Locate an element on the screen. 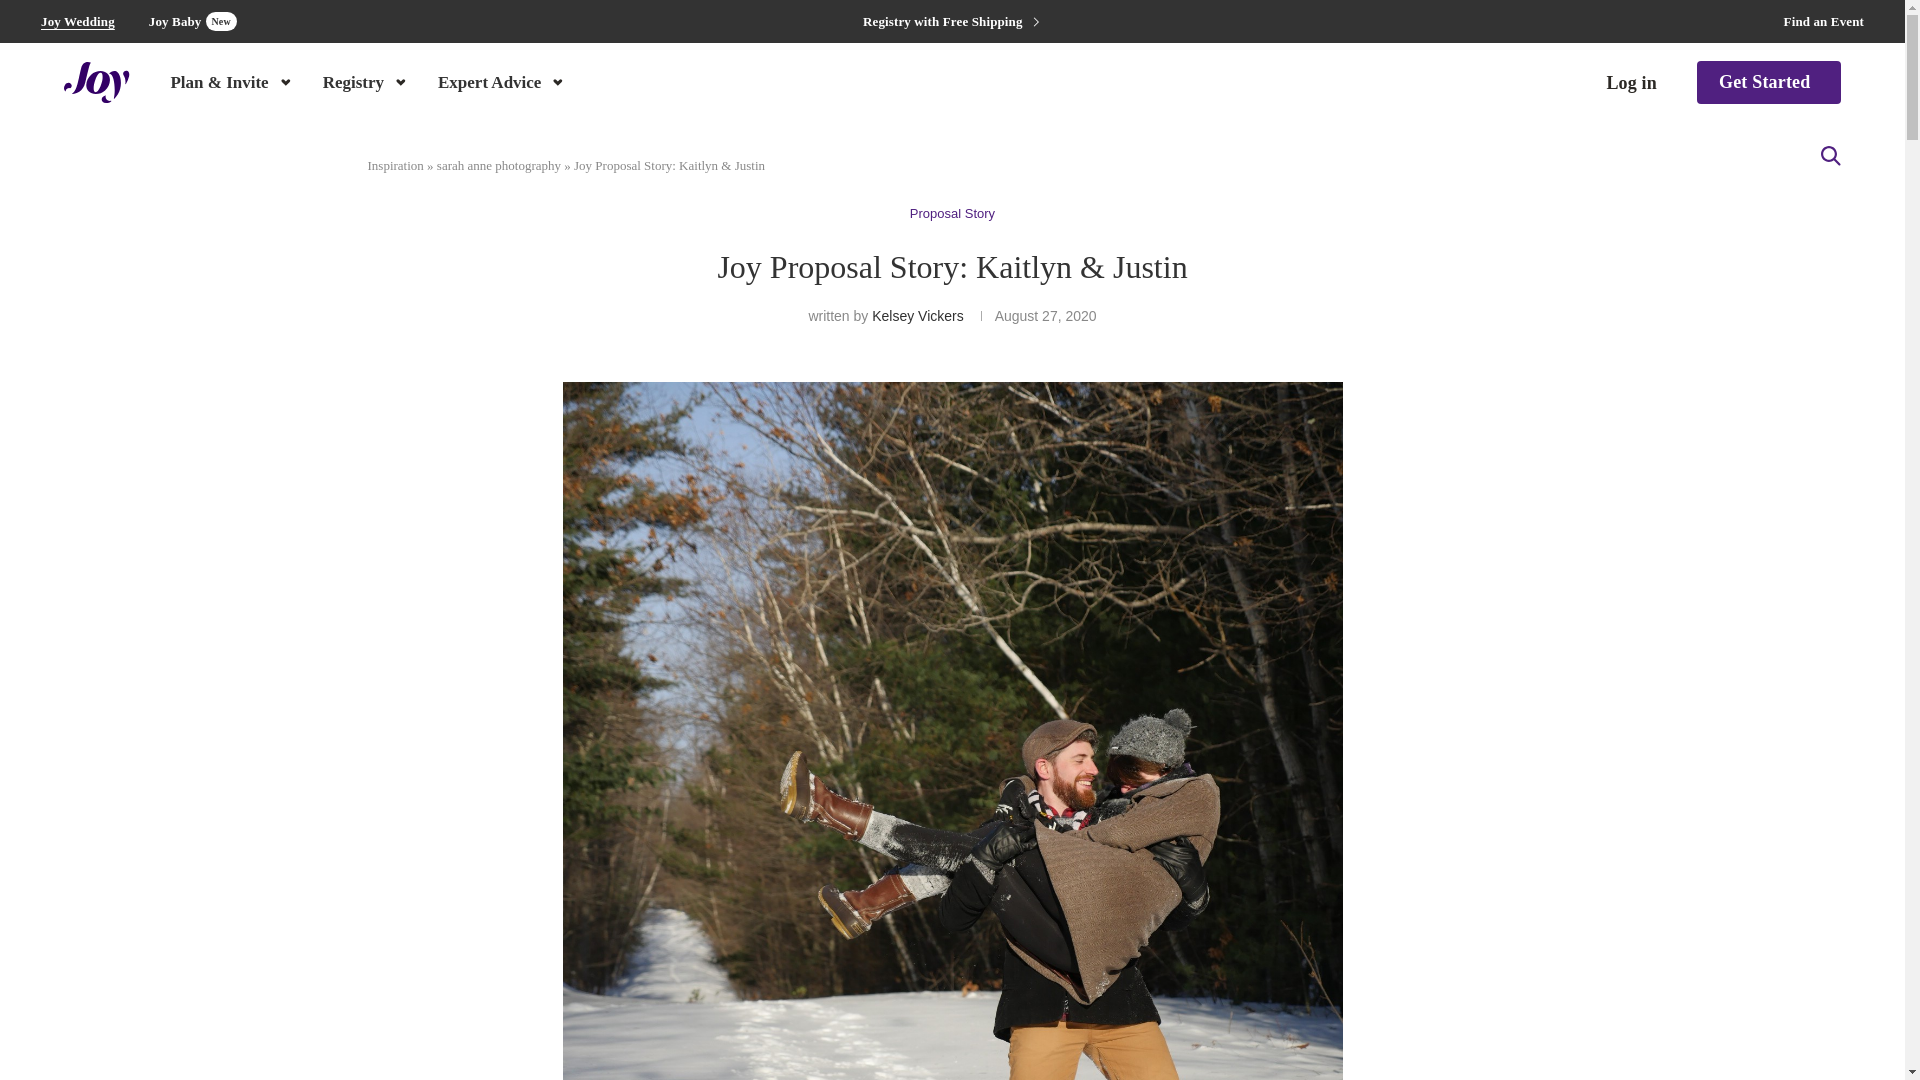 Image resolution: width=1920 pixels, height=1080 pixels. Registry is located at coordinates (1630, 83).